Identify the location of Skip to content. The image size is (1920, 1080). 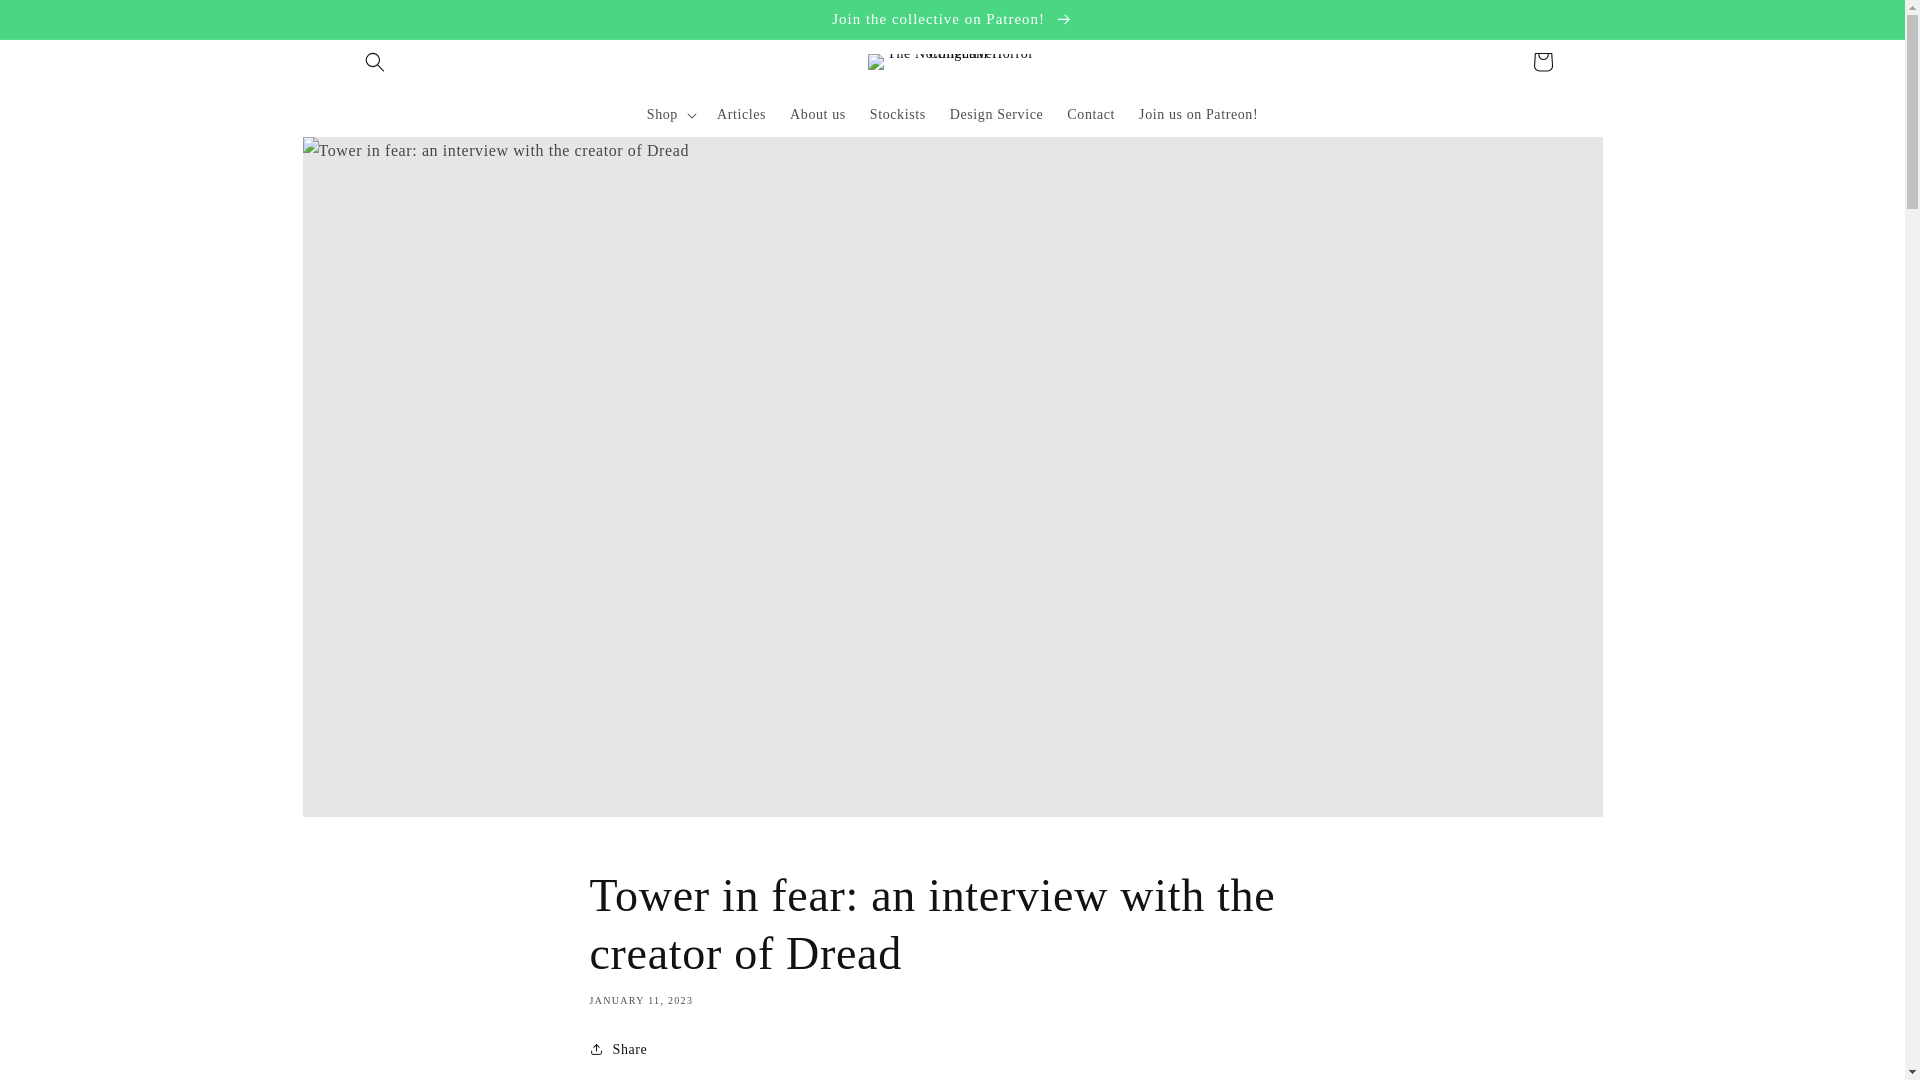
(60, 23).